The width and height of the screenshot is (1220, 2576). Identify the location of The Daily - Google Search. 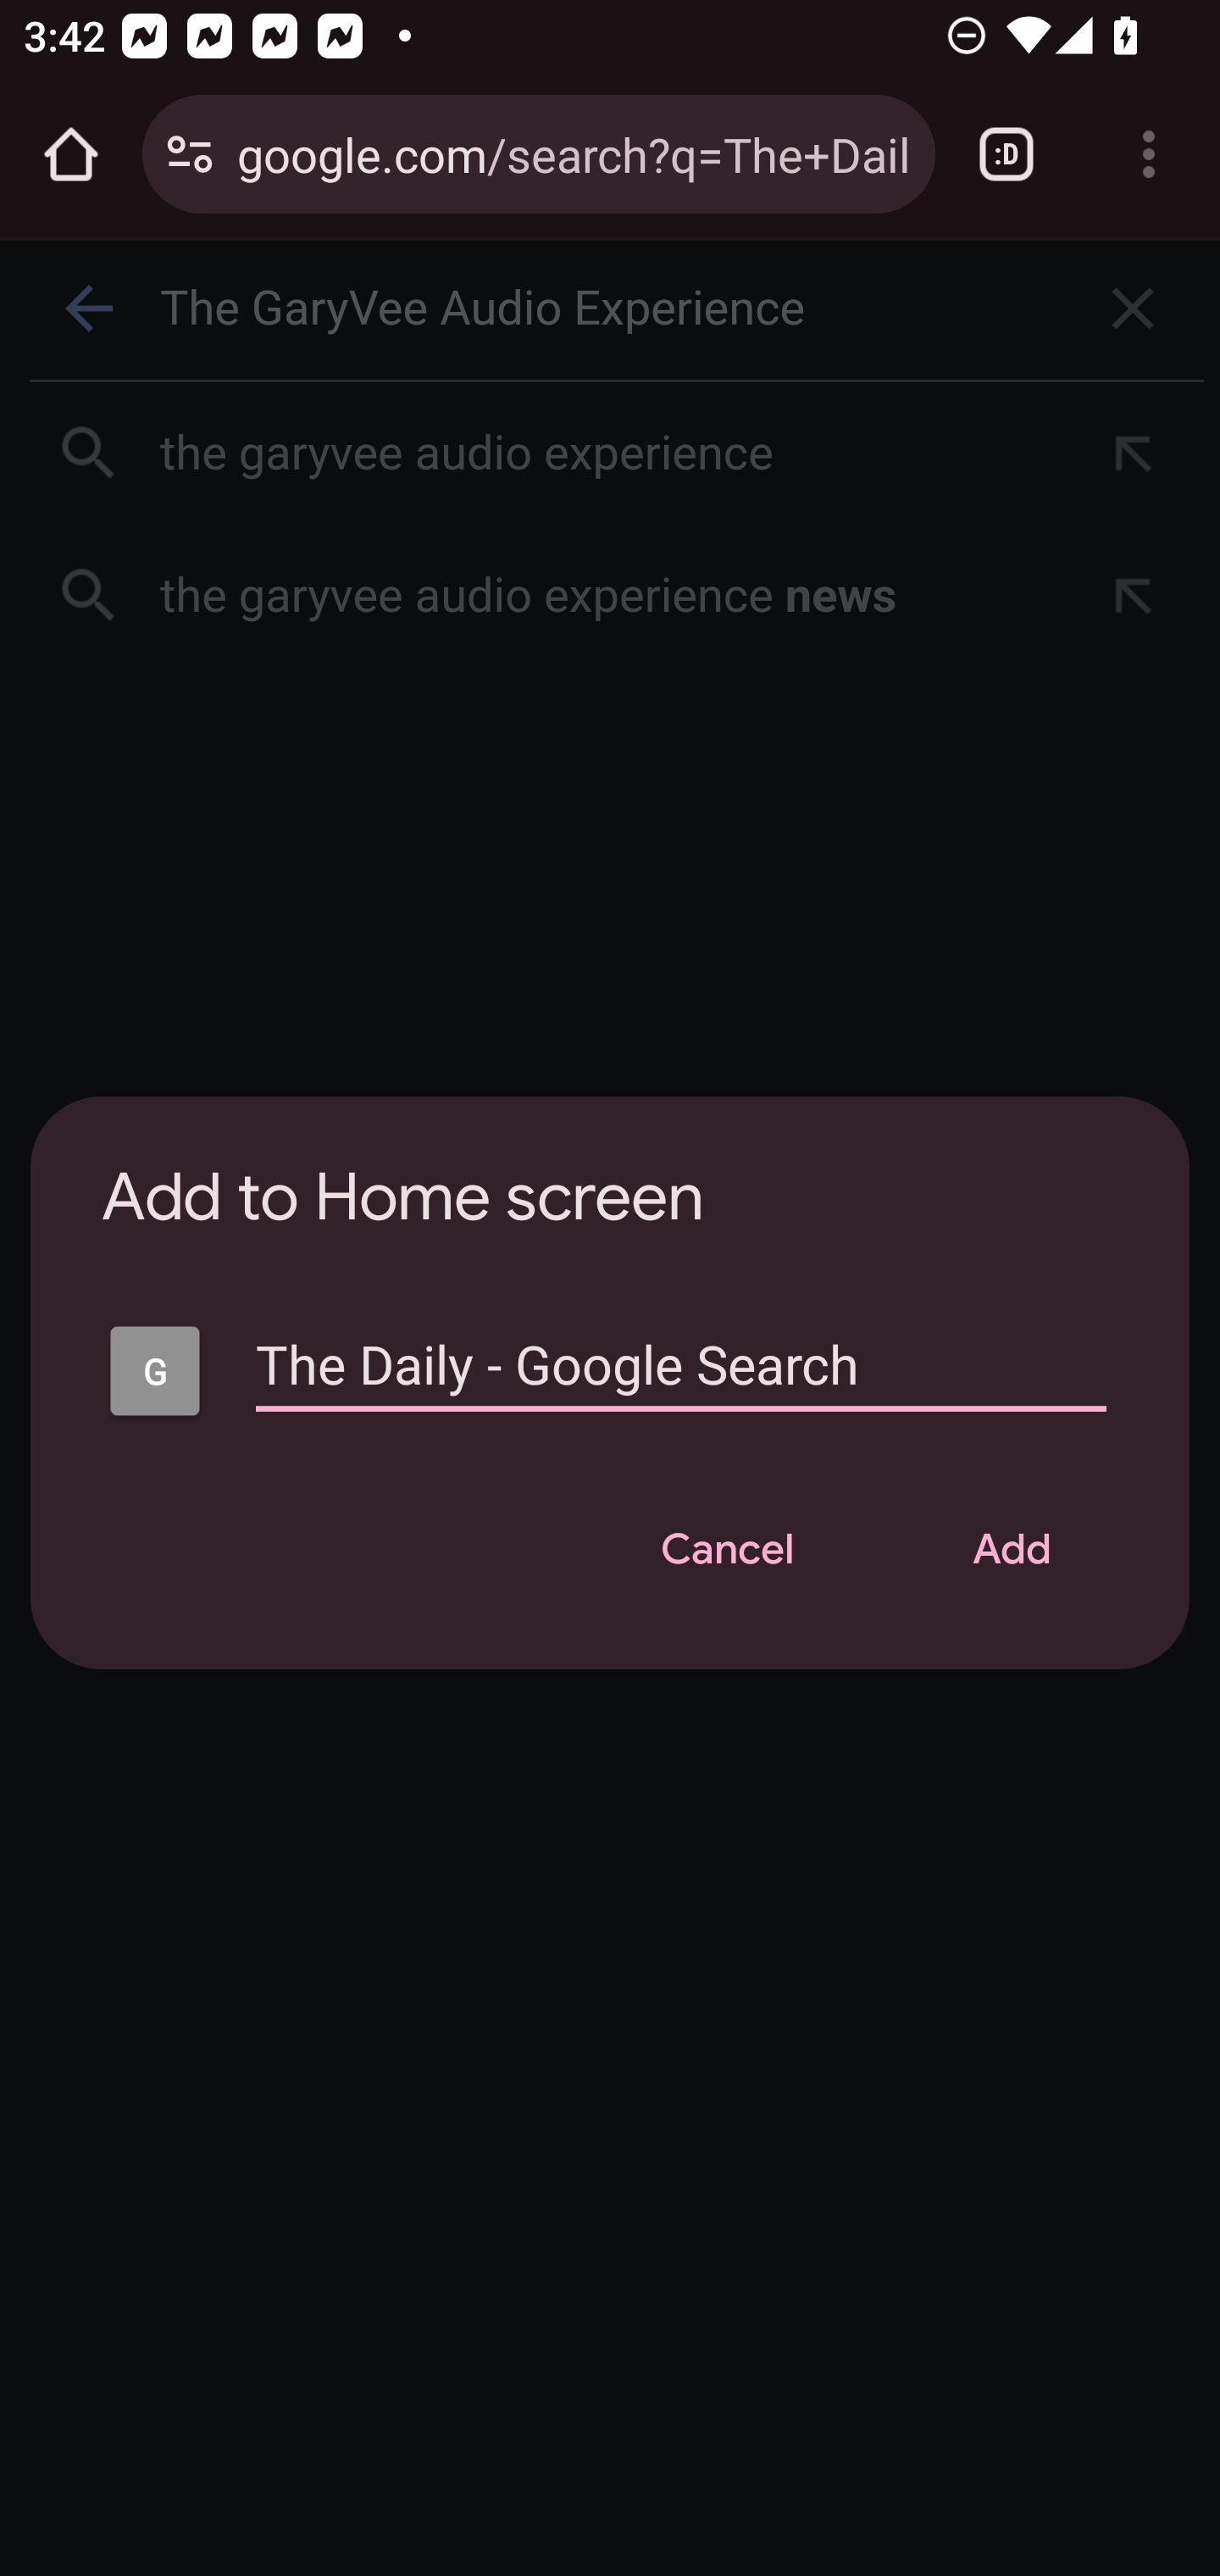
(154, 1371).